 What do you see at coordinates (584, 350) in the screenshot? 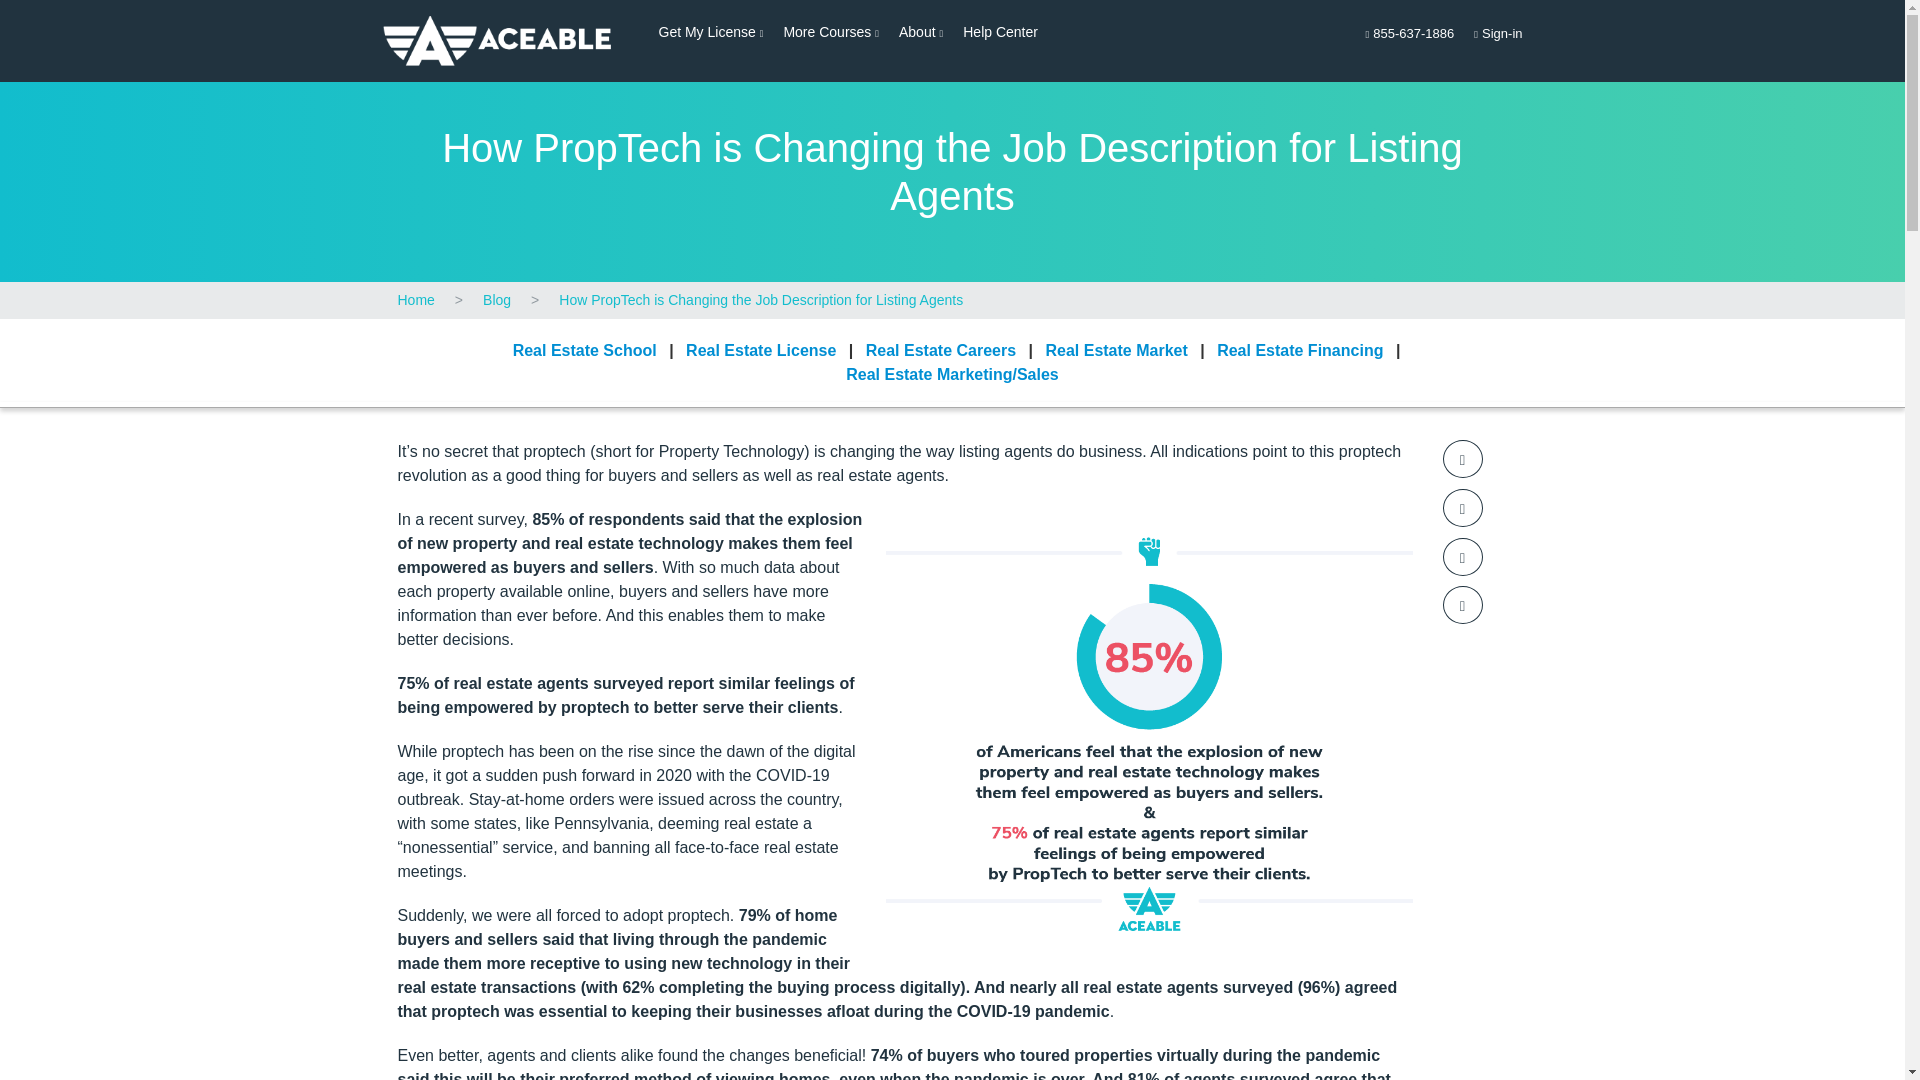
I see `Real Estate School` at bounding box center [584, 350].